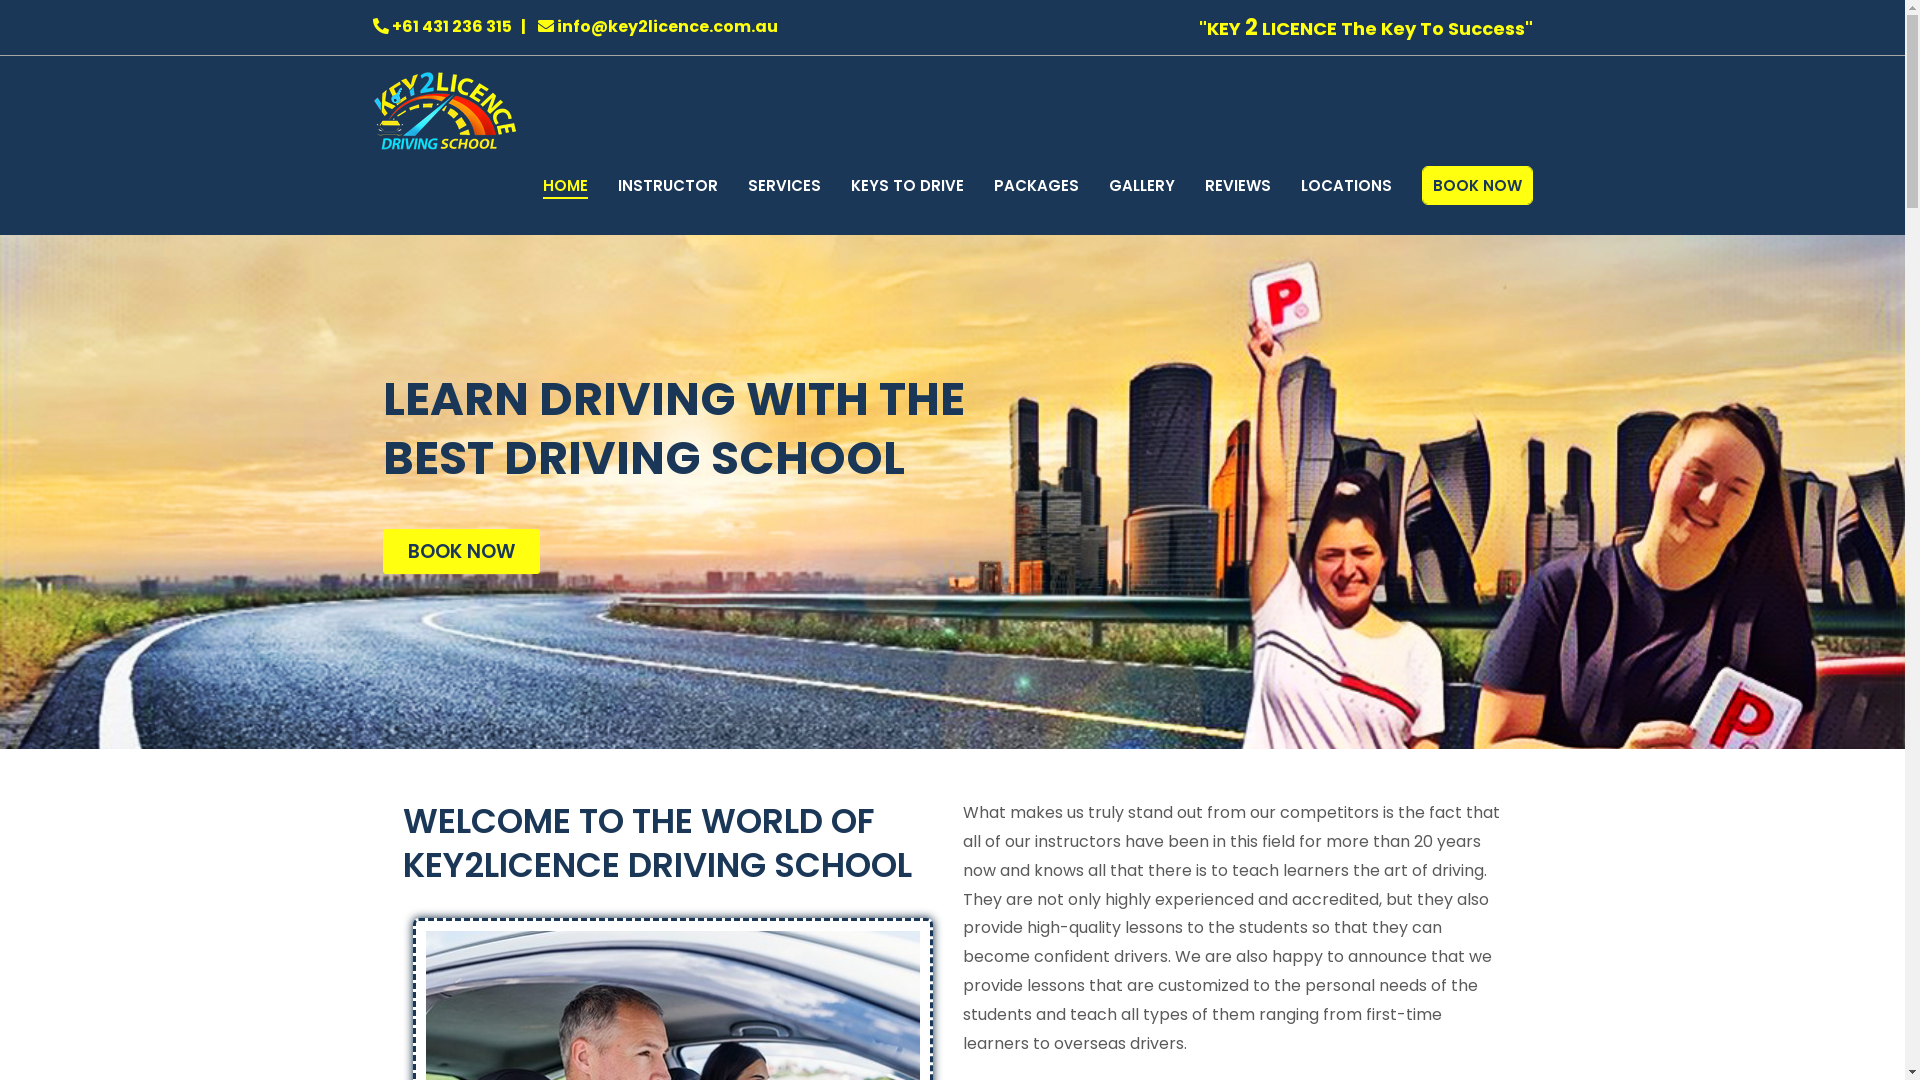  Describe the element at coordinates (1141, 186) in the screenshot. I see `GALLERY` at that location.